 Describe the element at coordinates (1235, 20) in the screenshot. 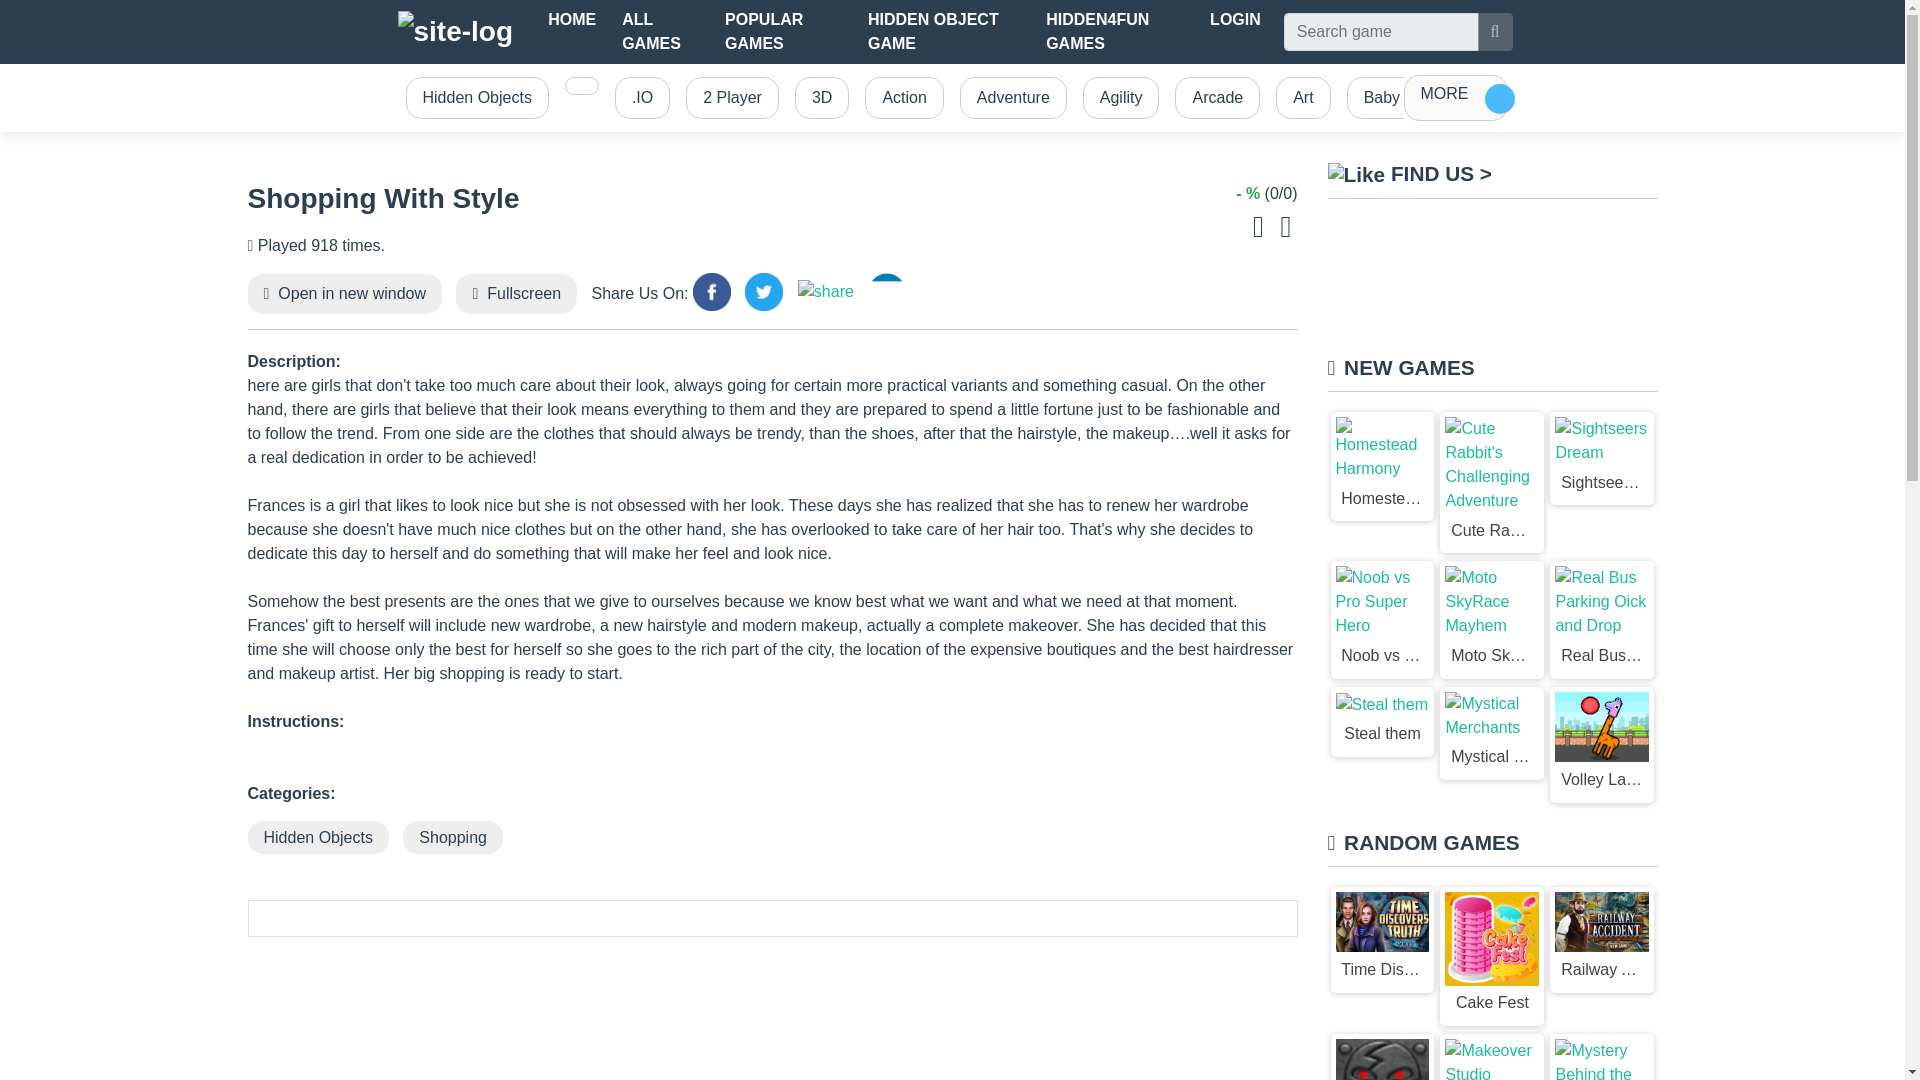

I see `LOGIN` at that location.